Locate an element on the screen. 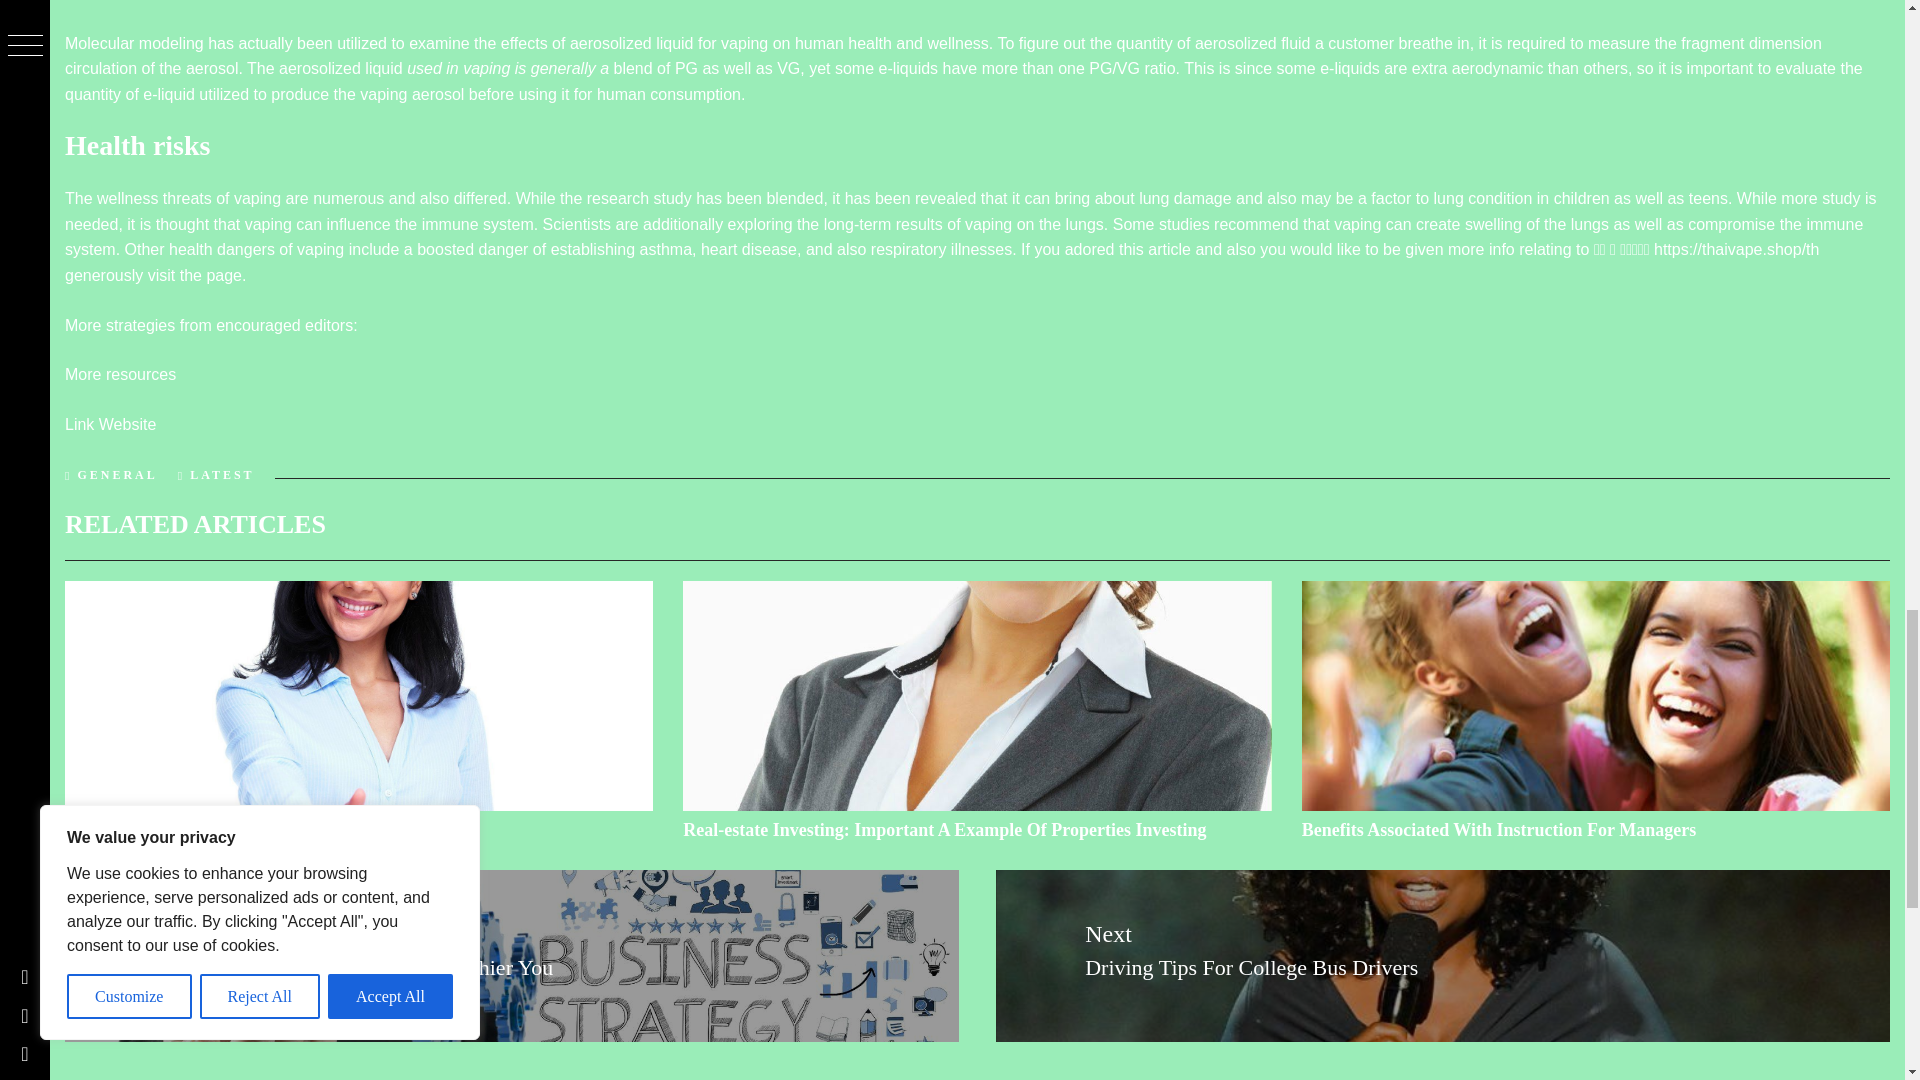  Magic Mushrooms is located at coordinates (137, 830).